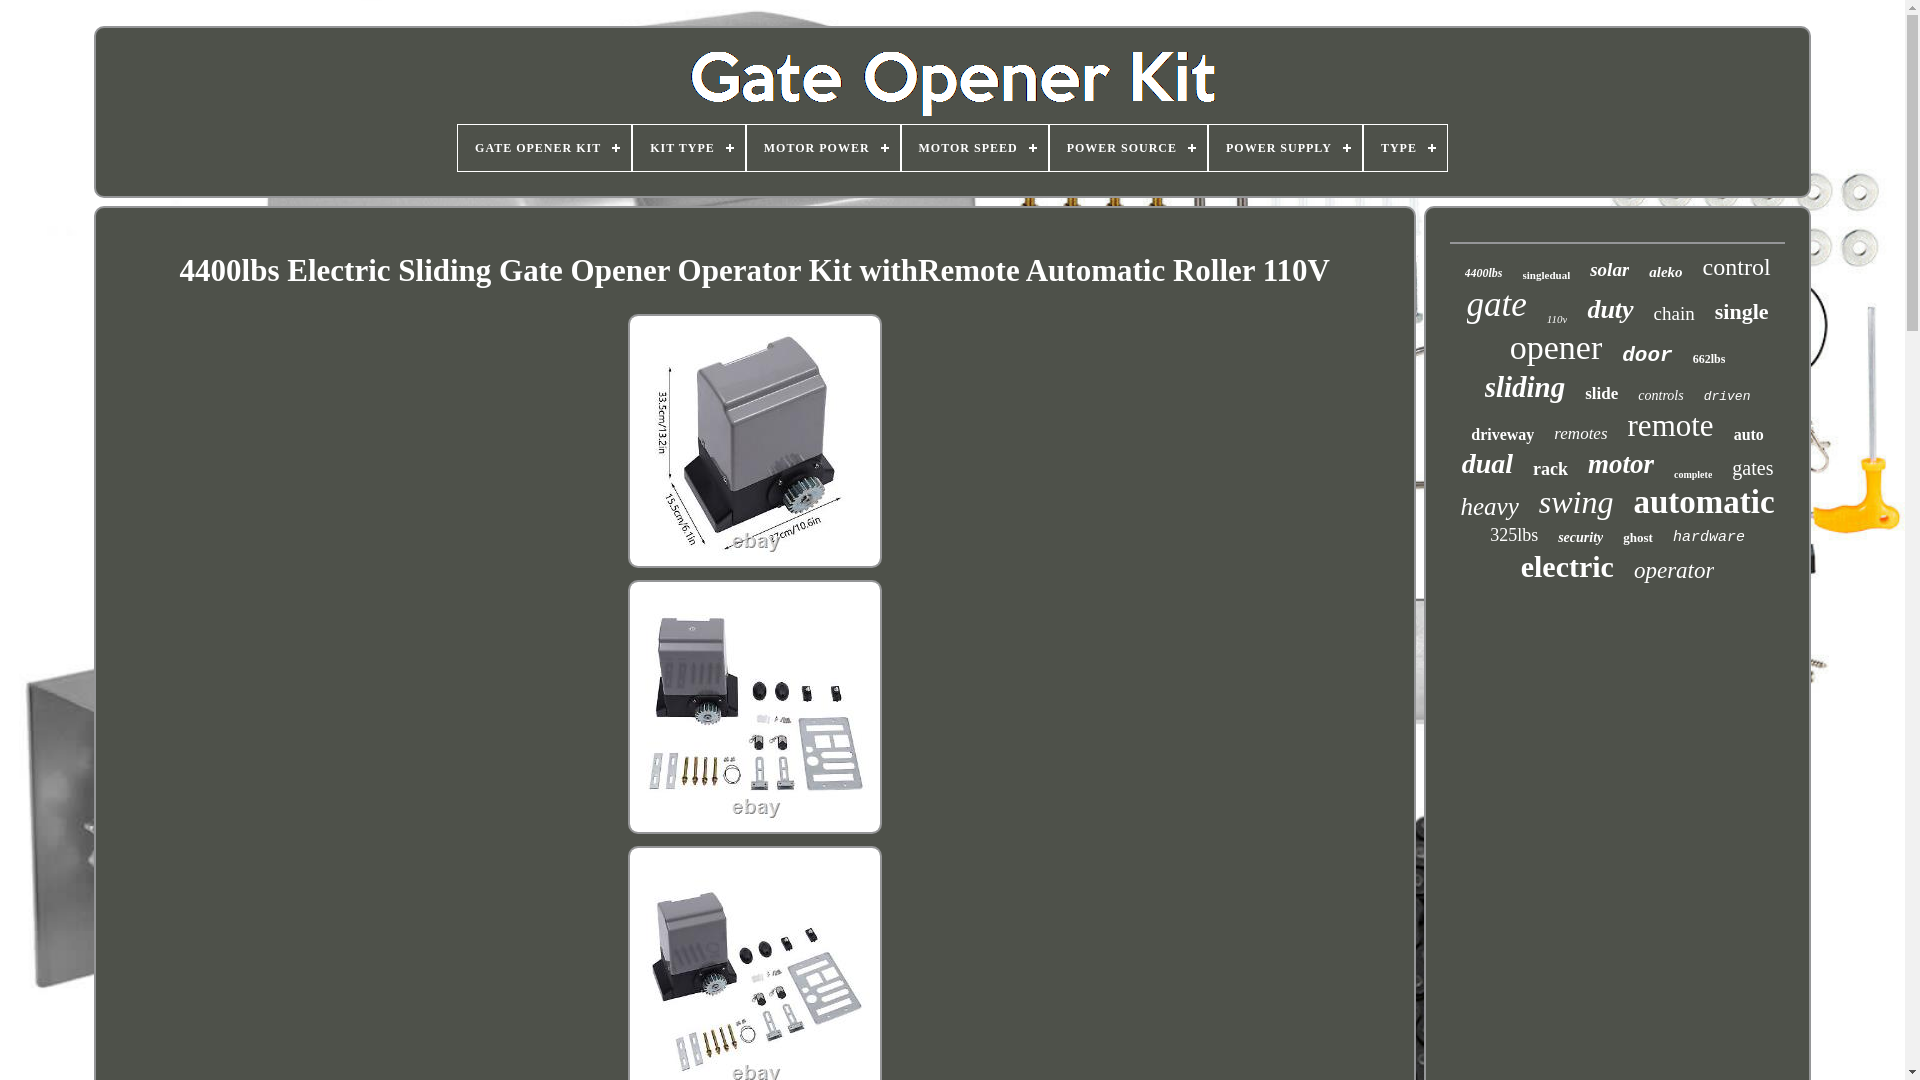  Describe the element at coordinates (688, 148) in the screenshot. I see `KIT TYPE` at that location.